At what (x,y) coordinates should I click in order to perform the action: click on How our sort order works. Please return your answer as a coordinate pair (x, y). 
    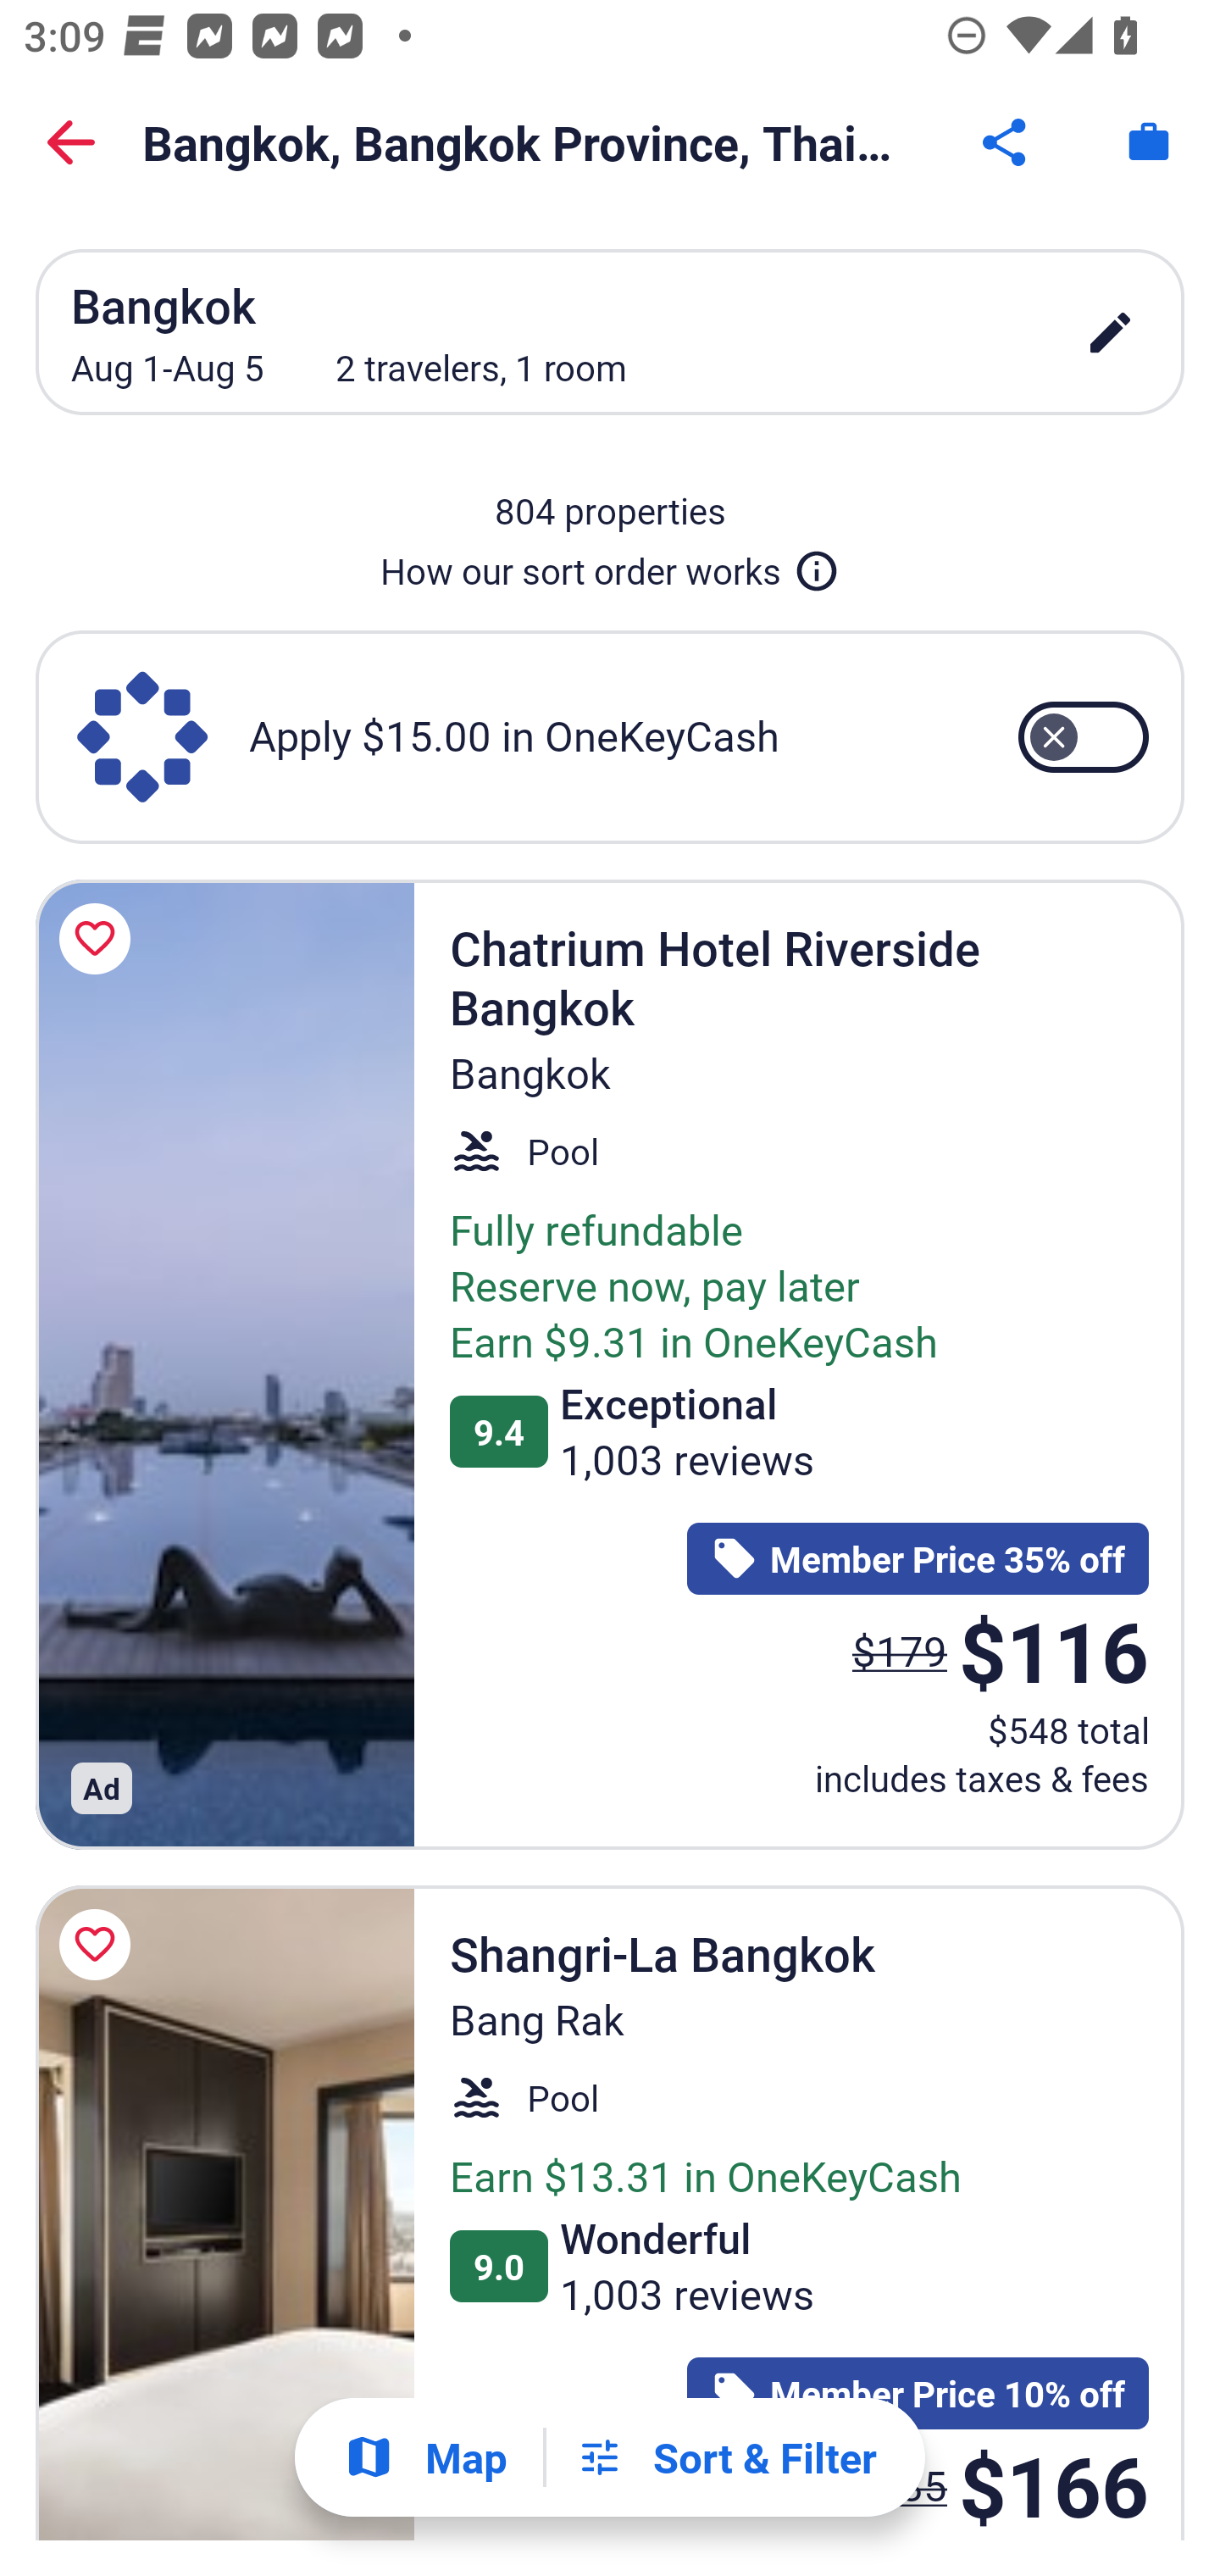
    Looking at the image, I should click on (610, 564).